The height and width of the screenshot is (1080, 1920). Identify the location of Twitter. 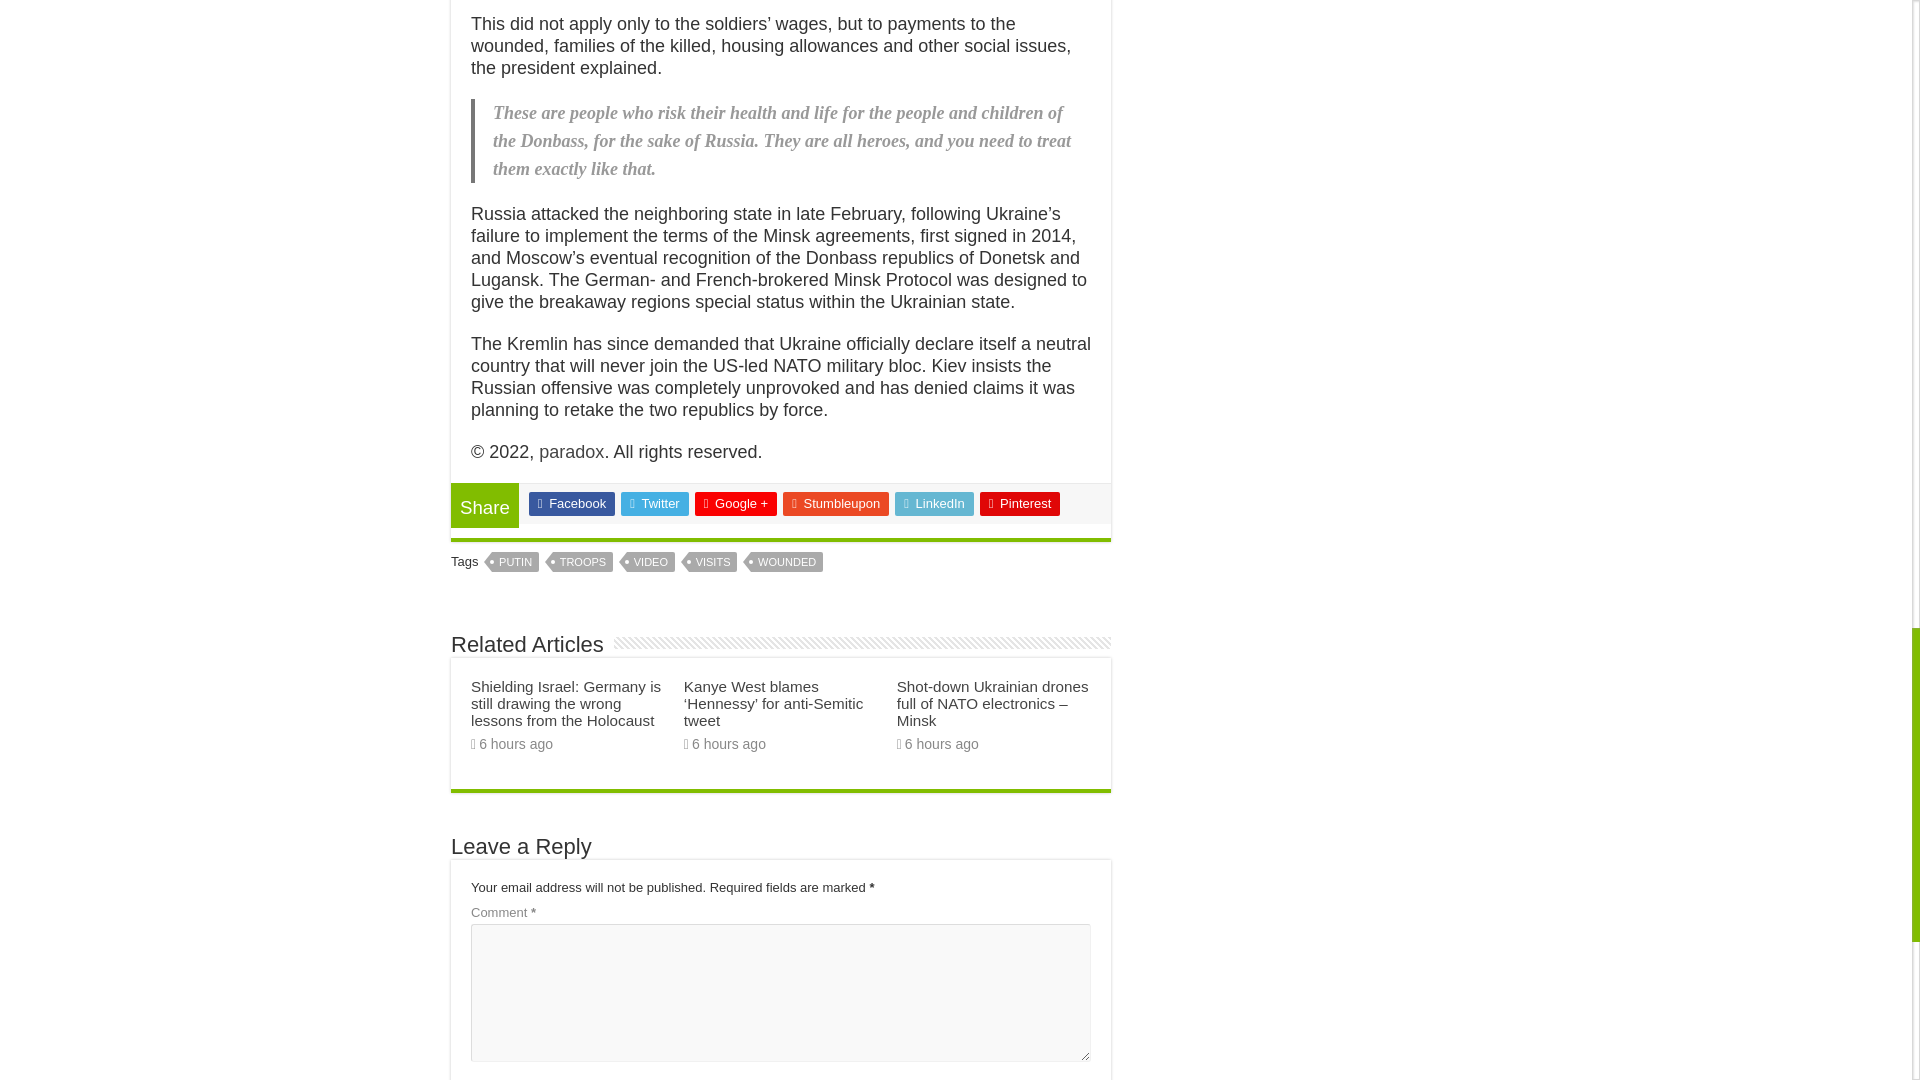
(654, 504).